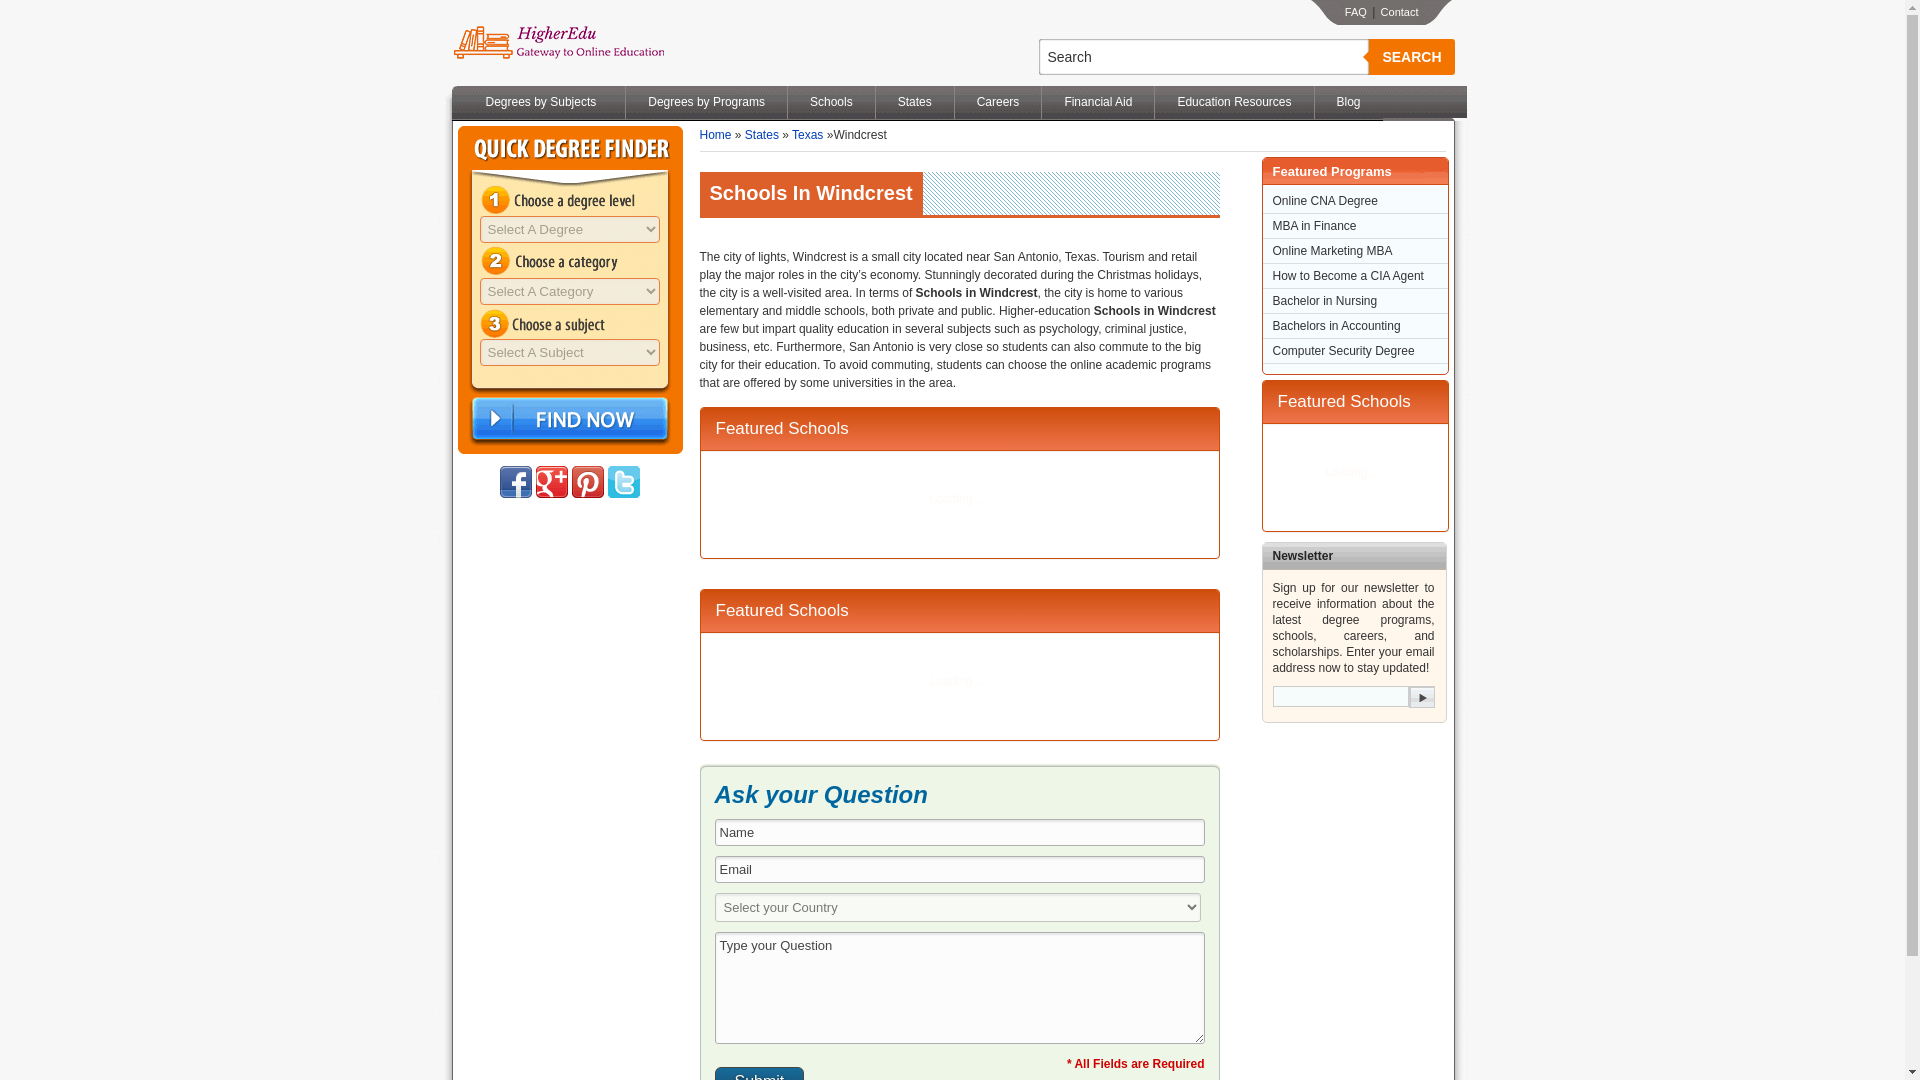 The image size is (1920, 1080). Describe the element at coordinates (831, 102) in the screenshot. I see `Schools` at that location.